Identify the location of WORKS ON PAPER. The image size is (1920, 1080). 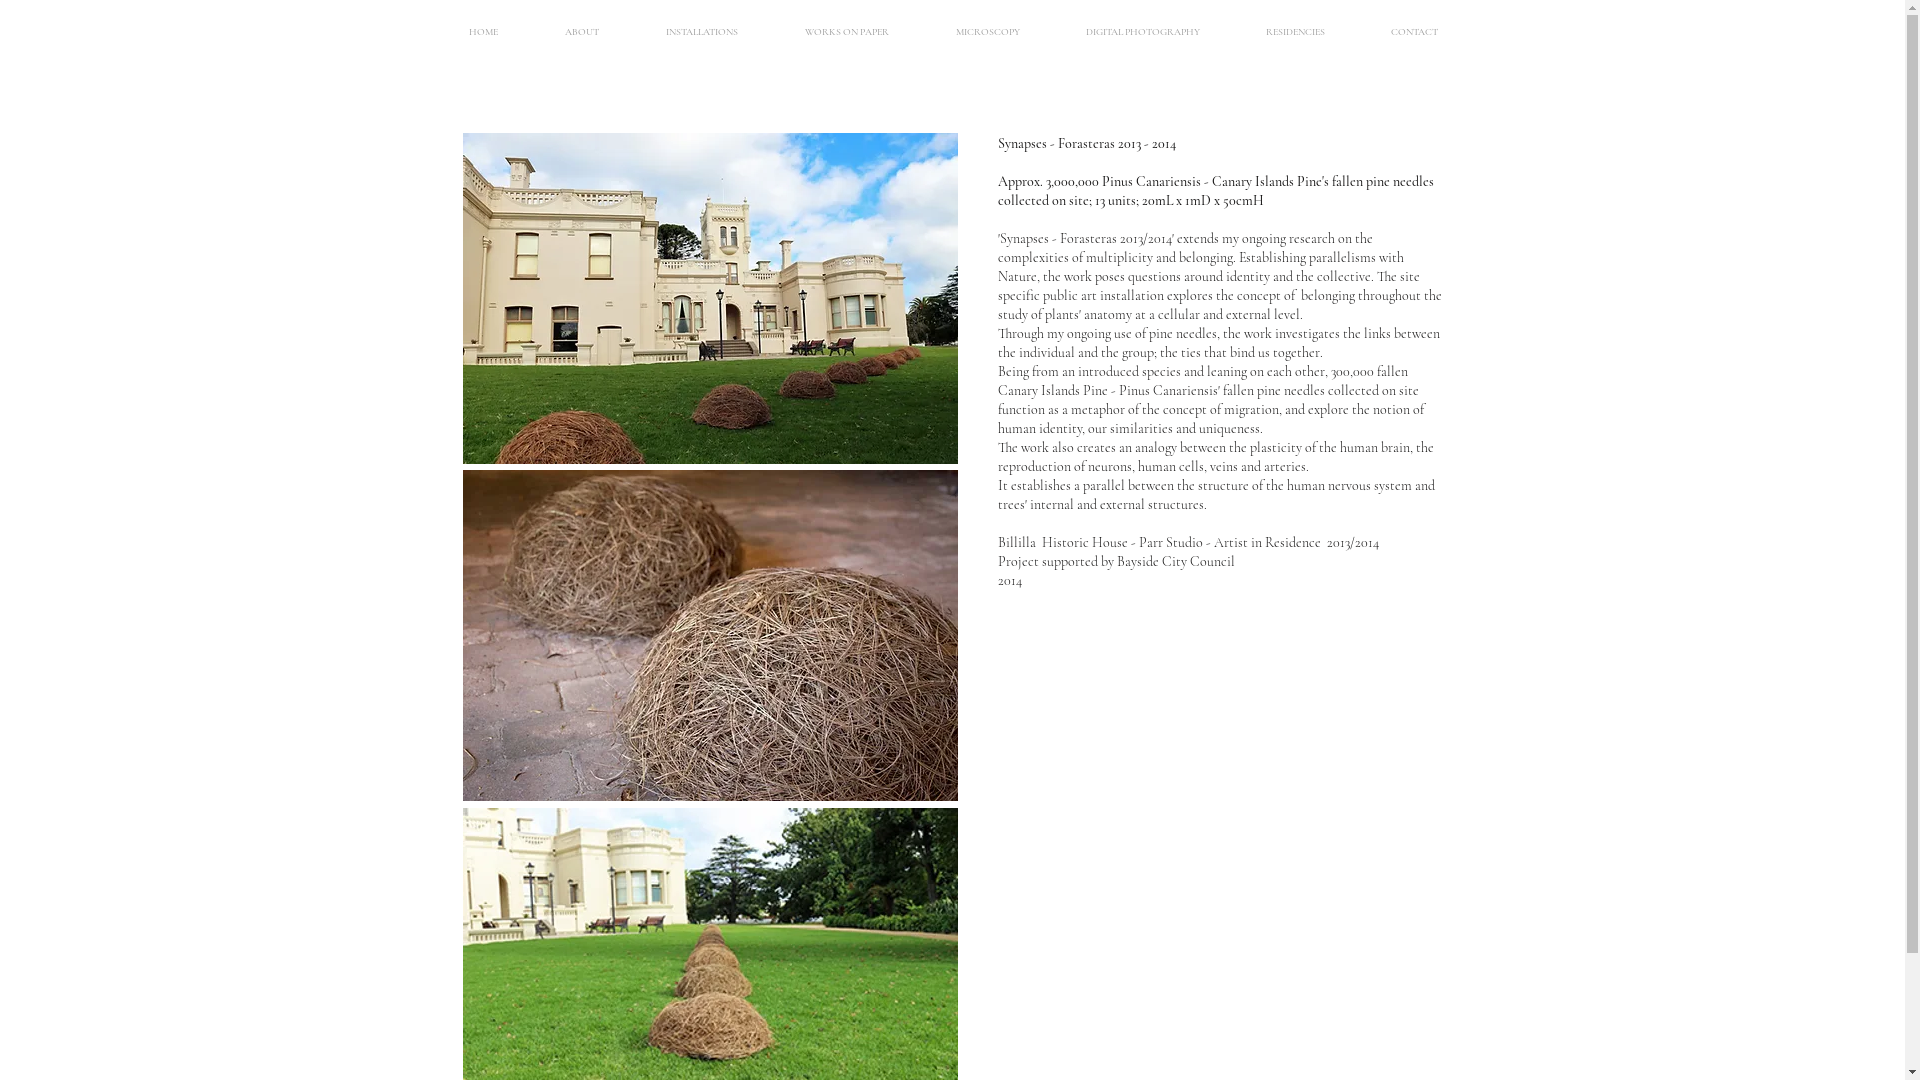
(848, 32).